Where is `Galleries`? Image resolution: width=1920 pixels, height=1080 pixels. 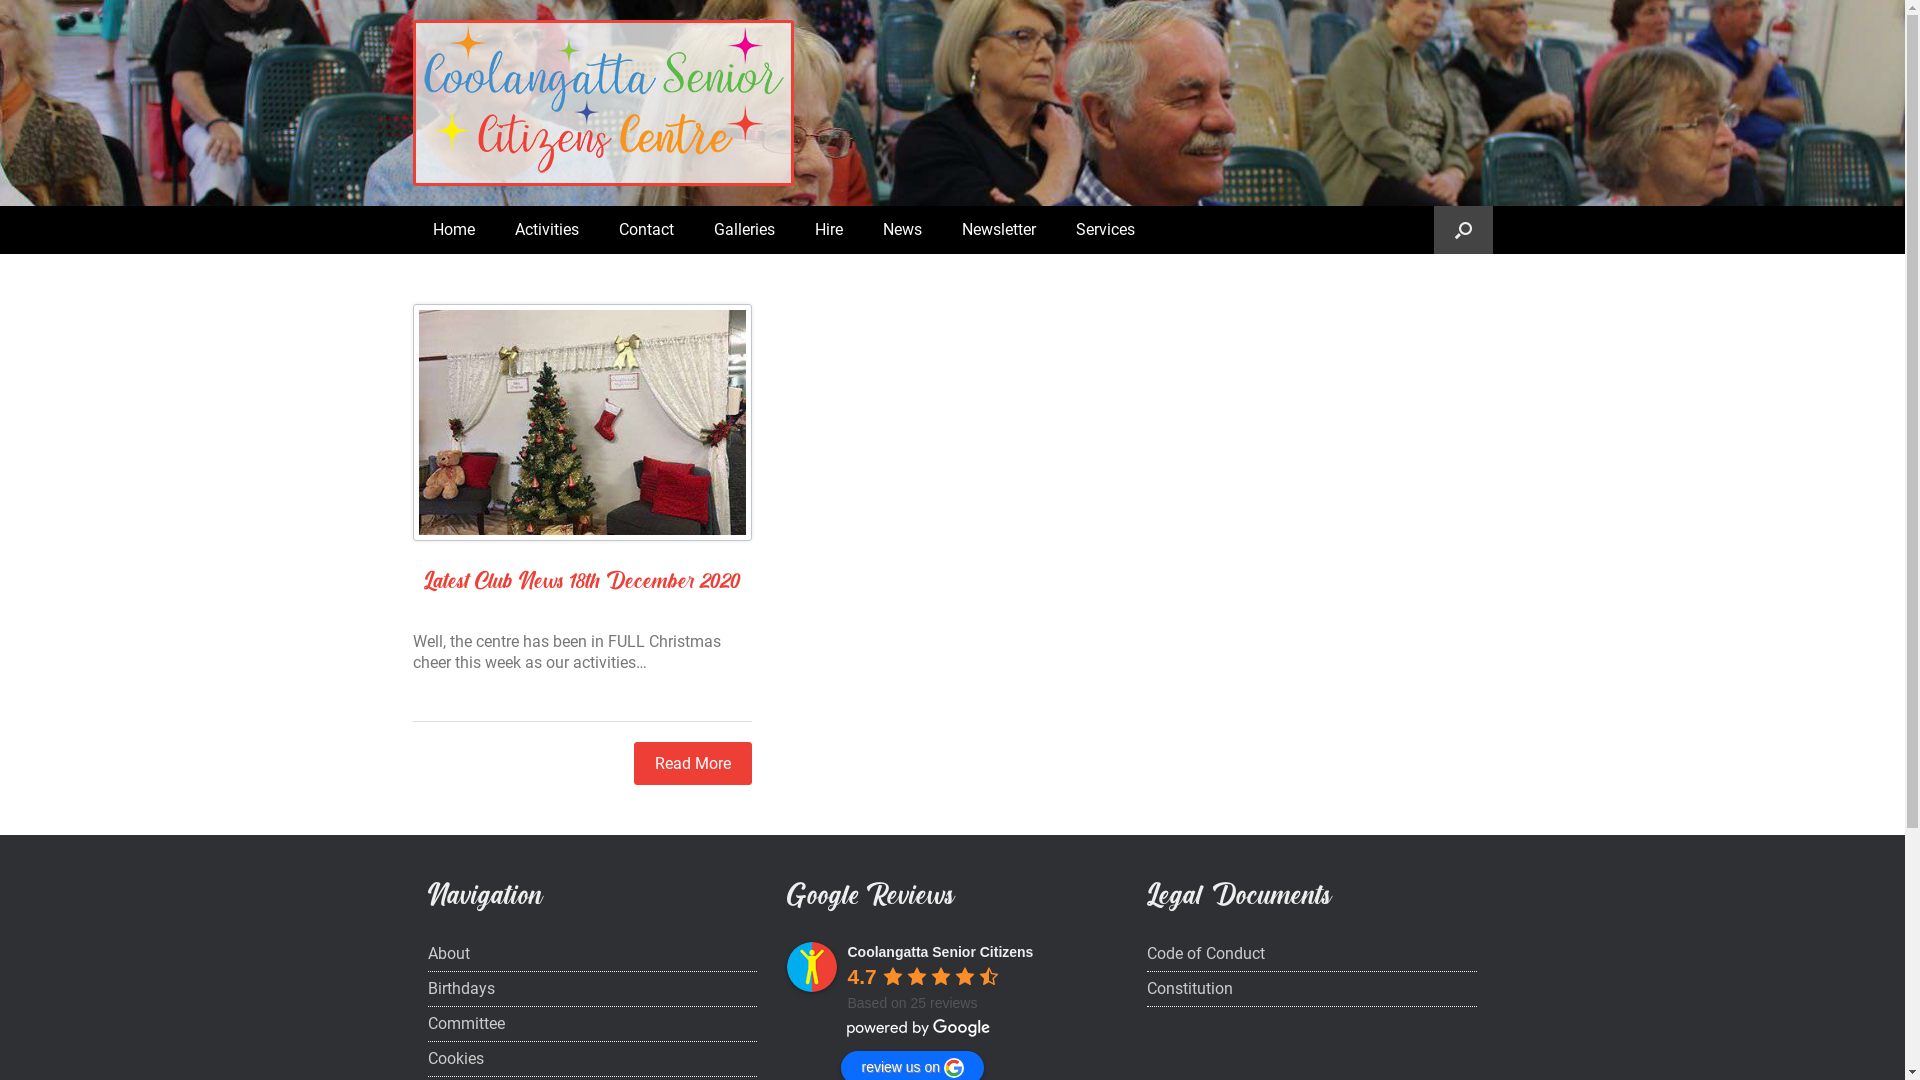 Galleries is located at coordinates (744, 230).